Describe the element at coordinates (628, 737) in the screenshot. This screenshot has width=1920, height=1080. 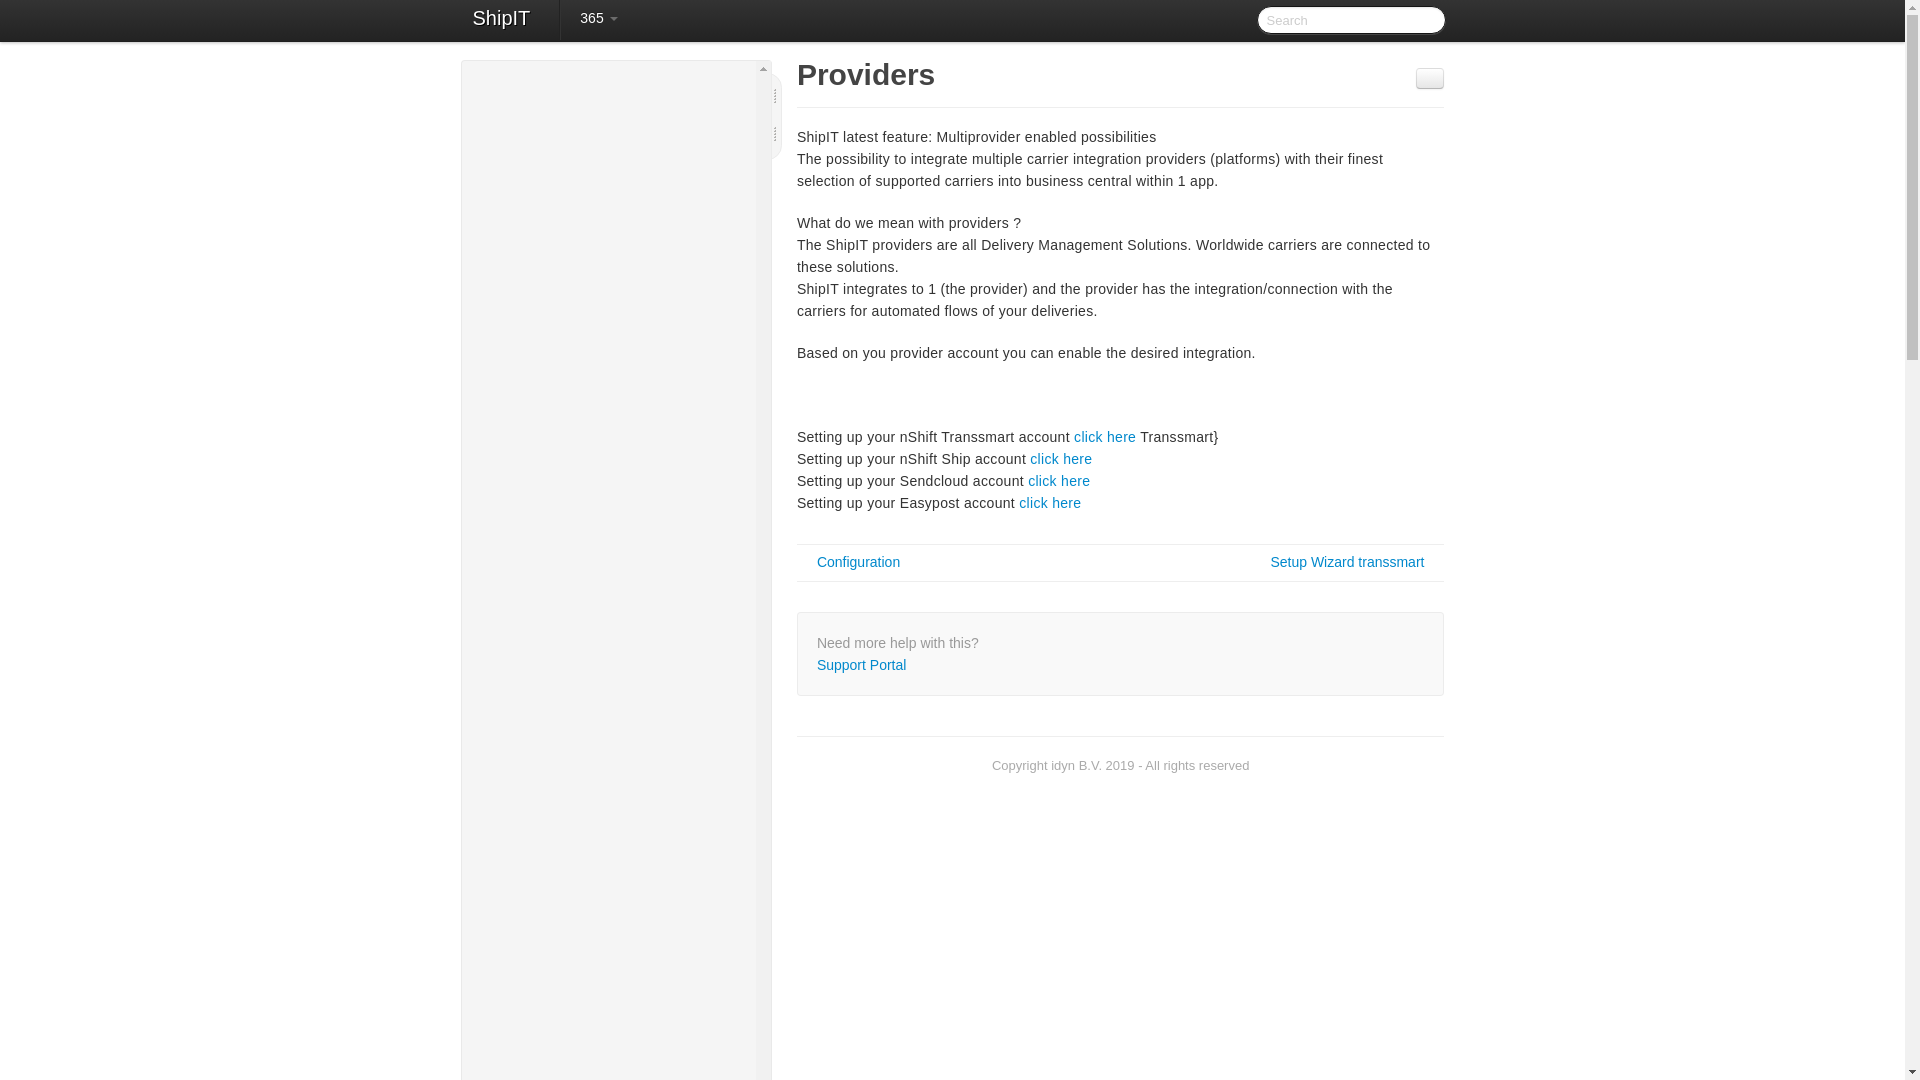
I see `Specify box contents` at that location.